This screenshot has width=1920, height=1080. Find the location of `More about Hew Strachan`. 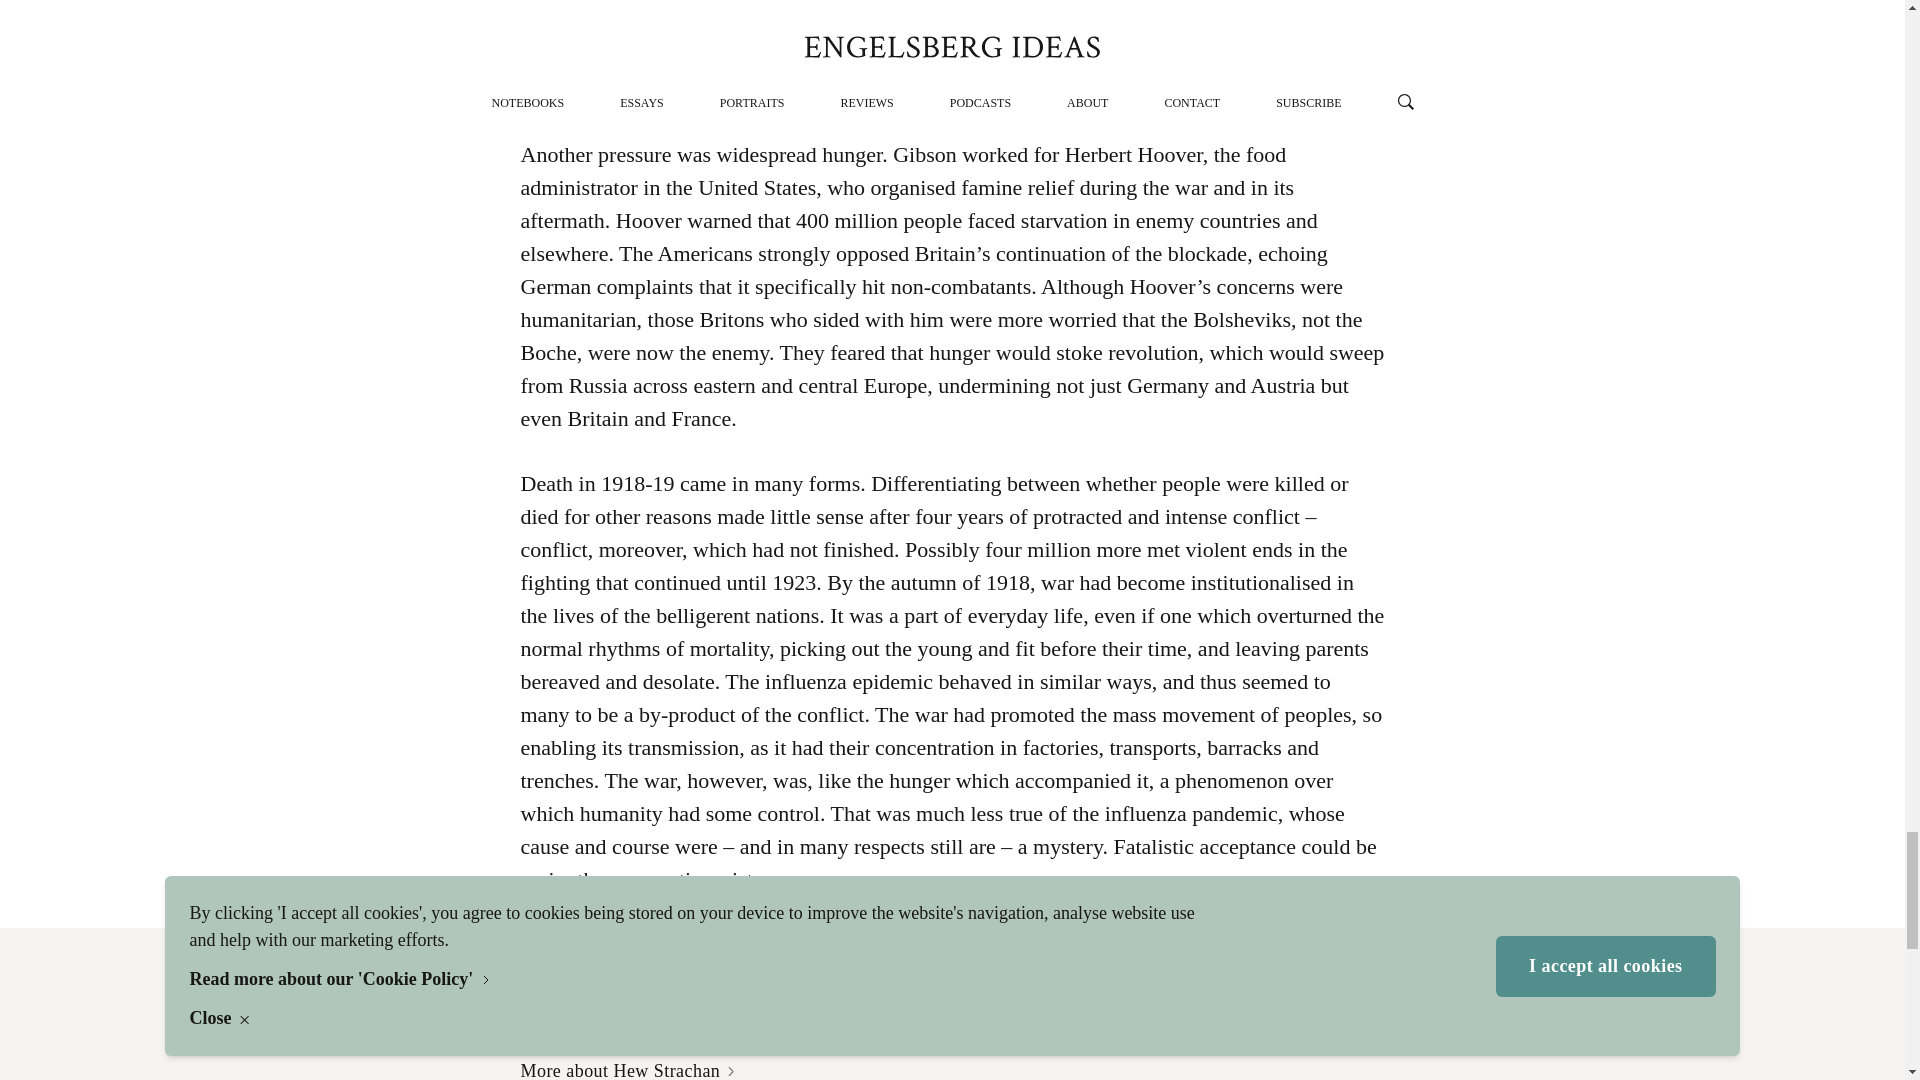

More about Hew Strachan is located at coordinates (626, 1070).